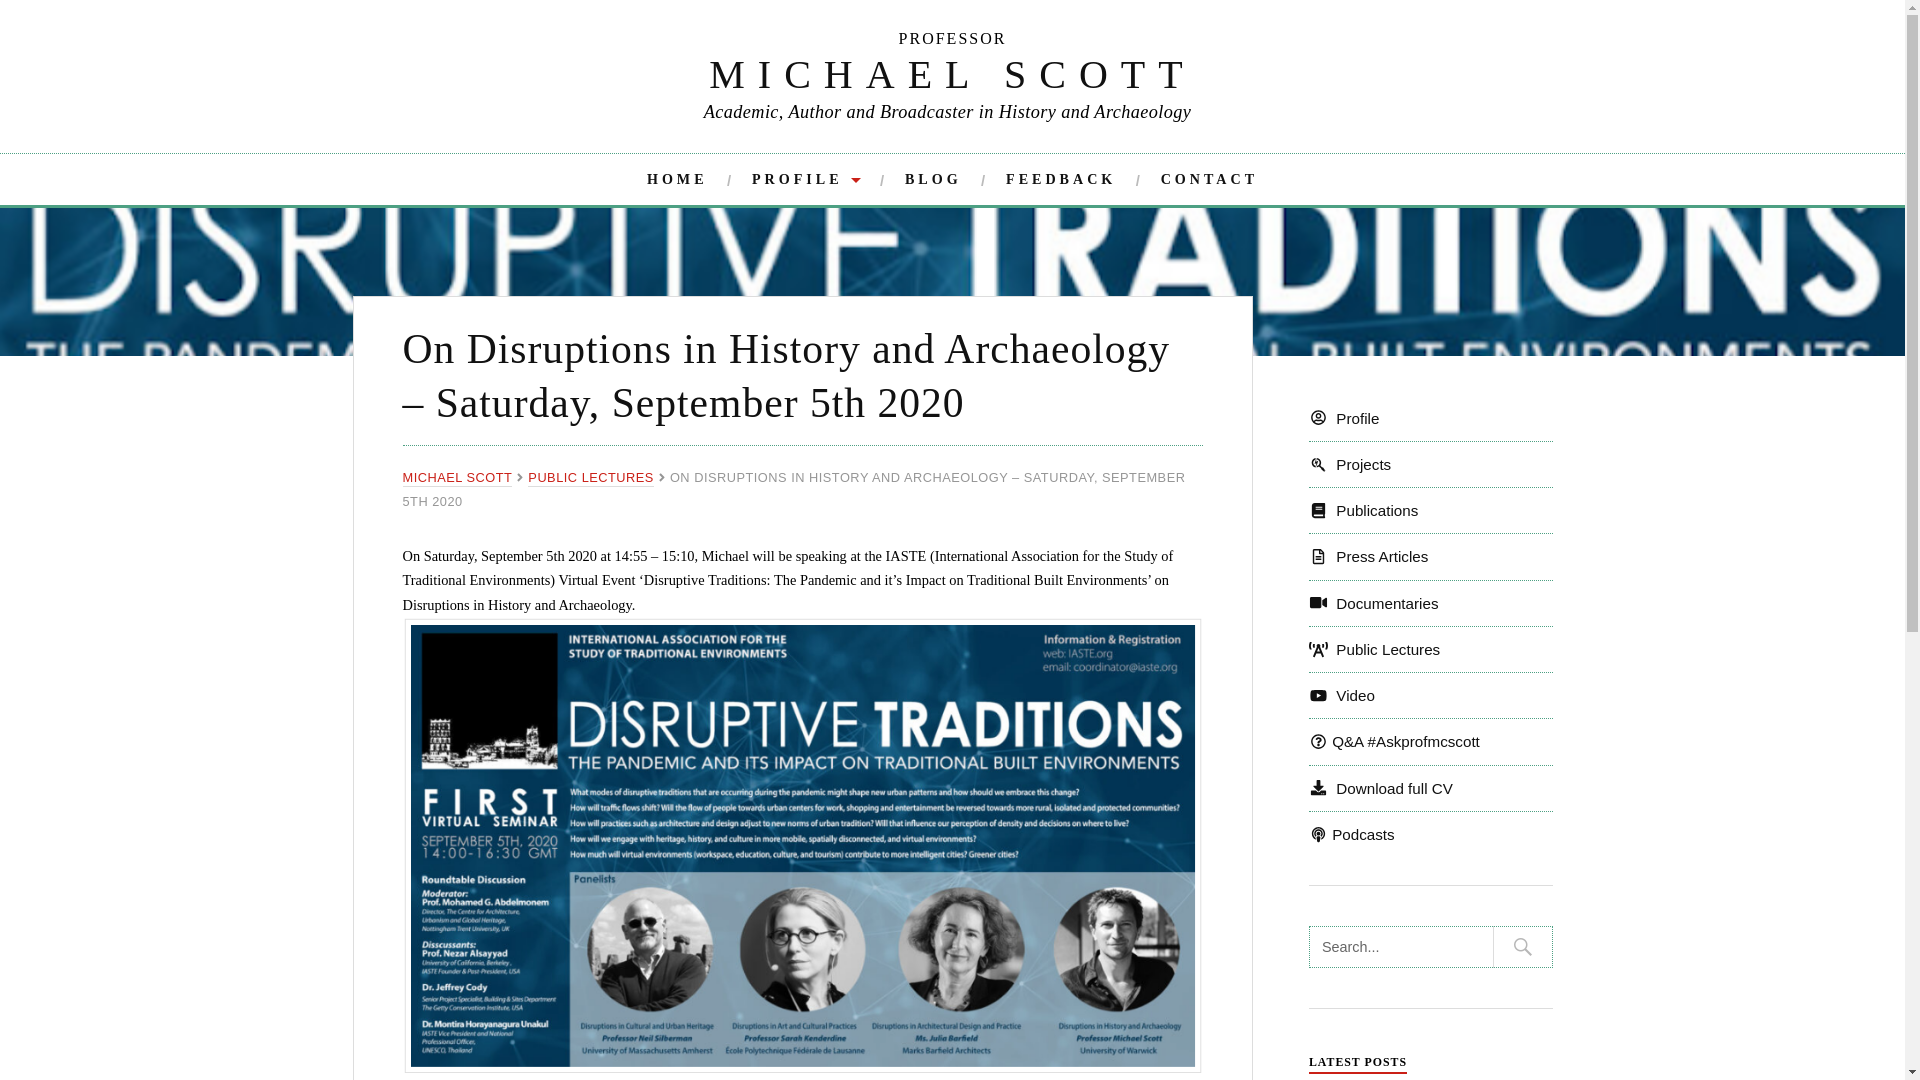  I want to click on BLOG, so click(932, 179).